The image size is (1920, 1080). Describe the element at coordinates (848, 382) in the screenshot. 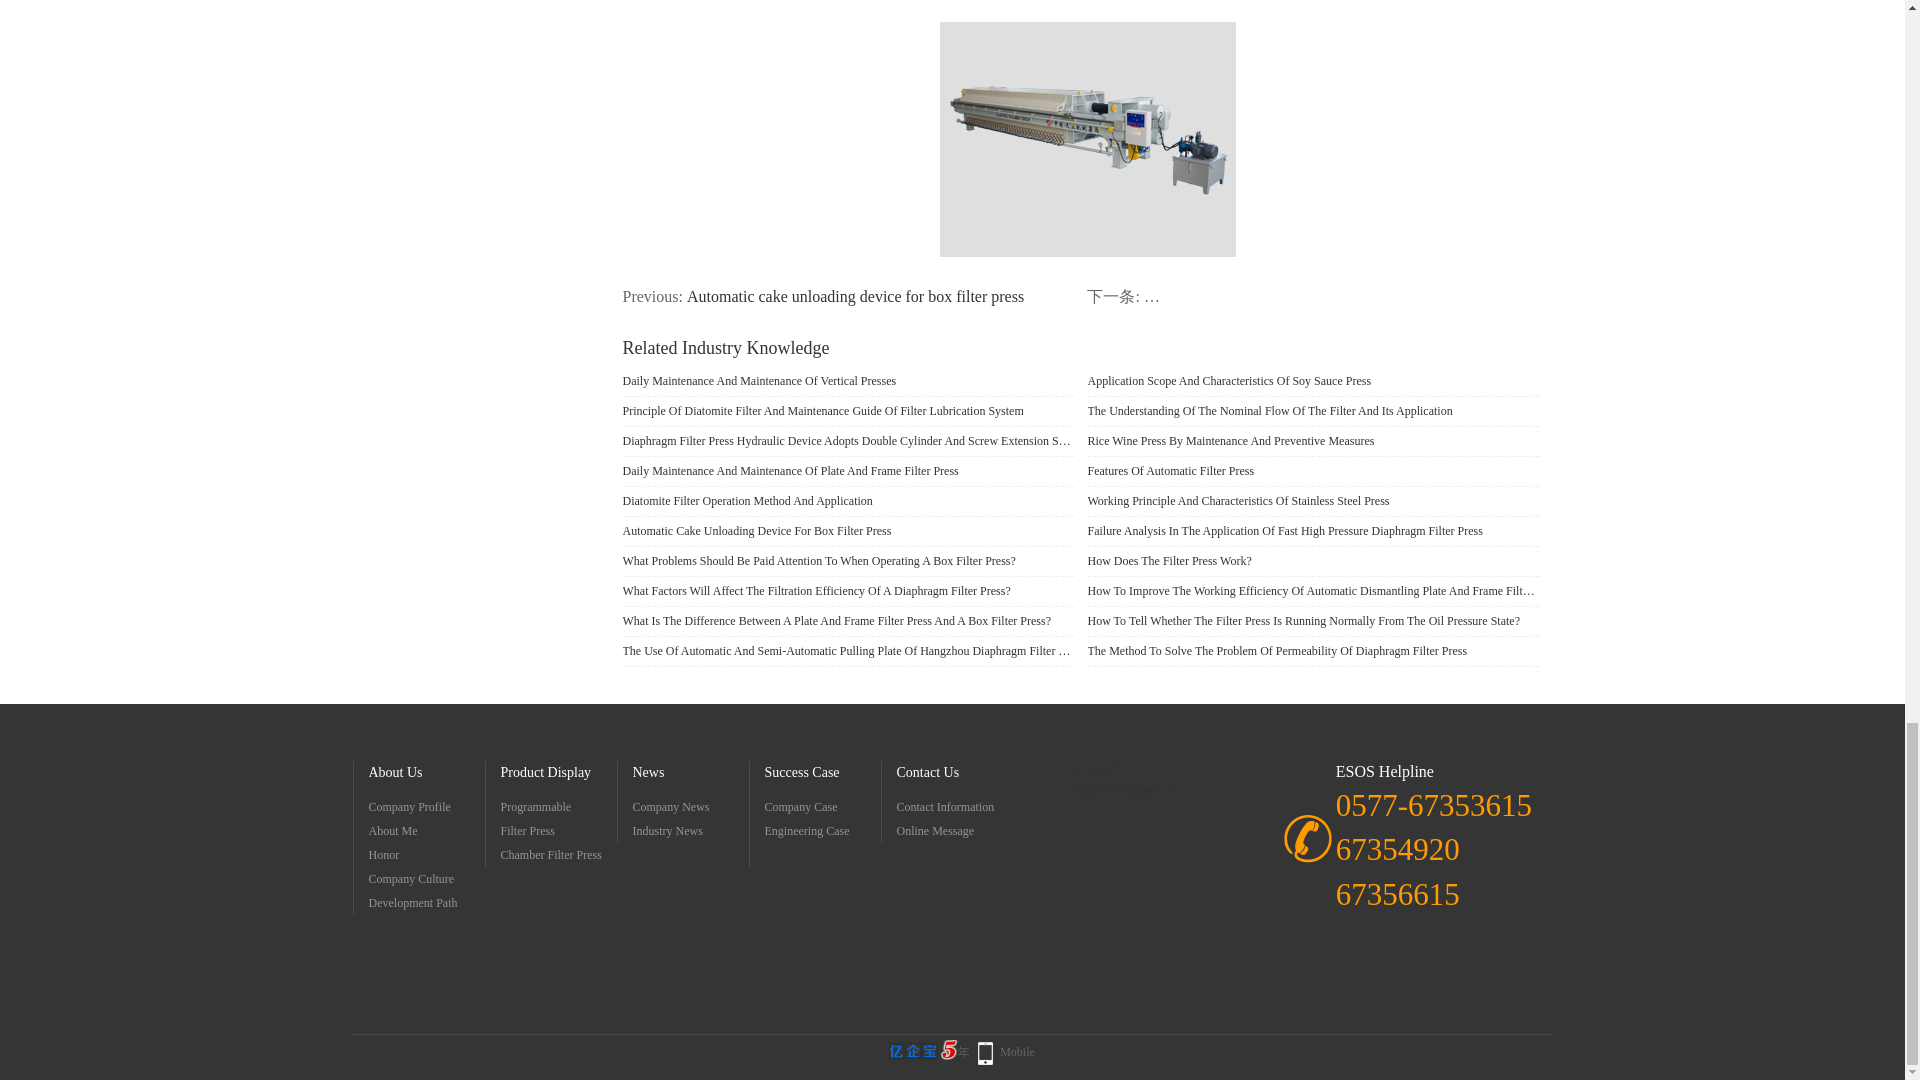

I see `Daily Maintenance And Maintenance Of Vertical Presses` at that location.